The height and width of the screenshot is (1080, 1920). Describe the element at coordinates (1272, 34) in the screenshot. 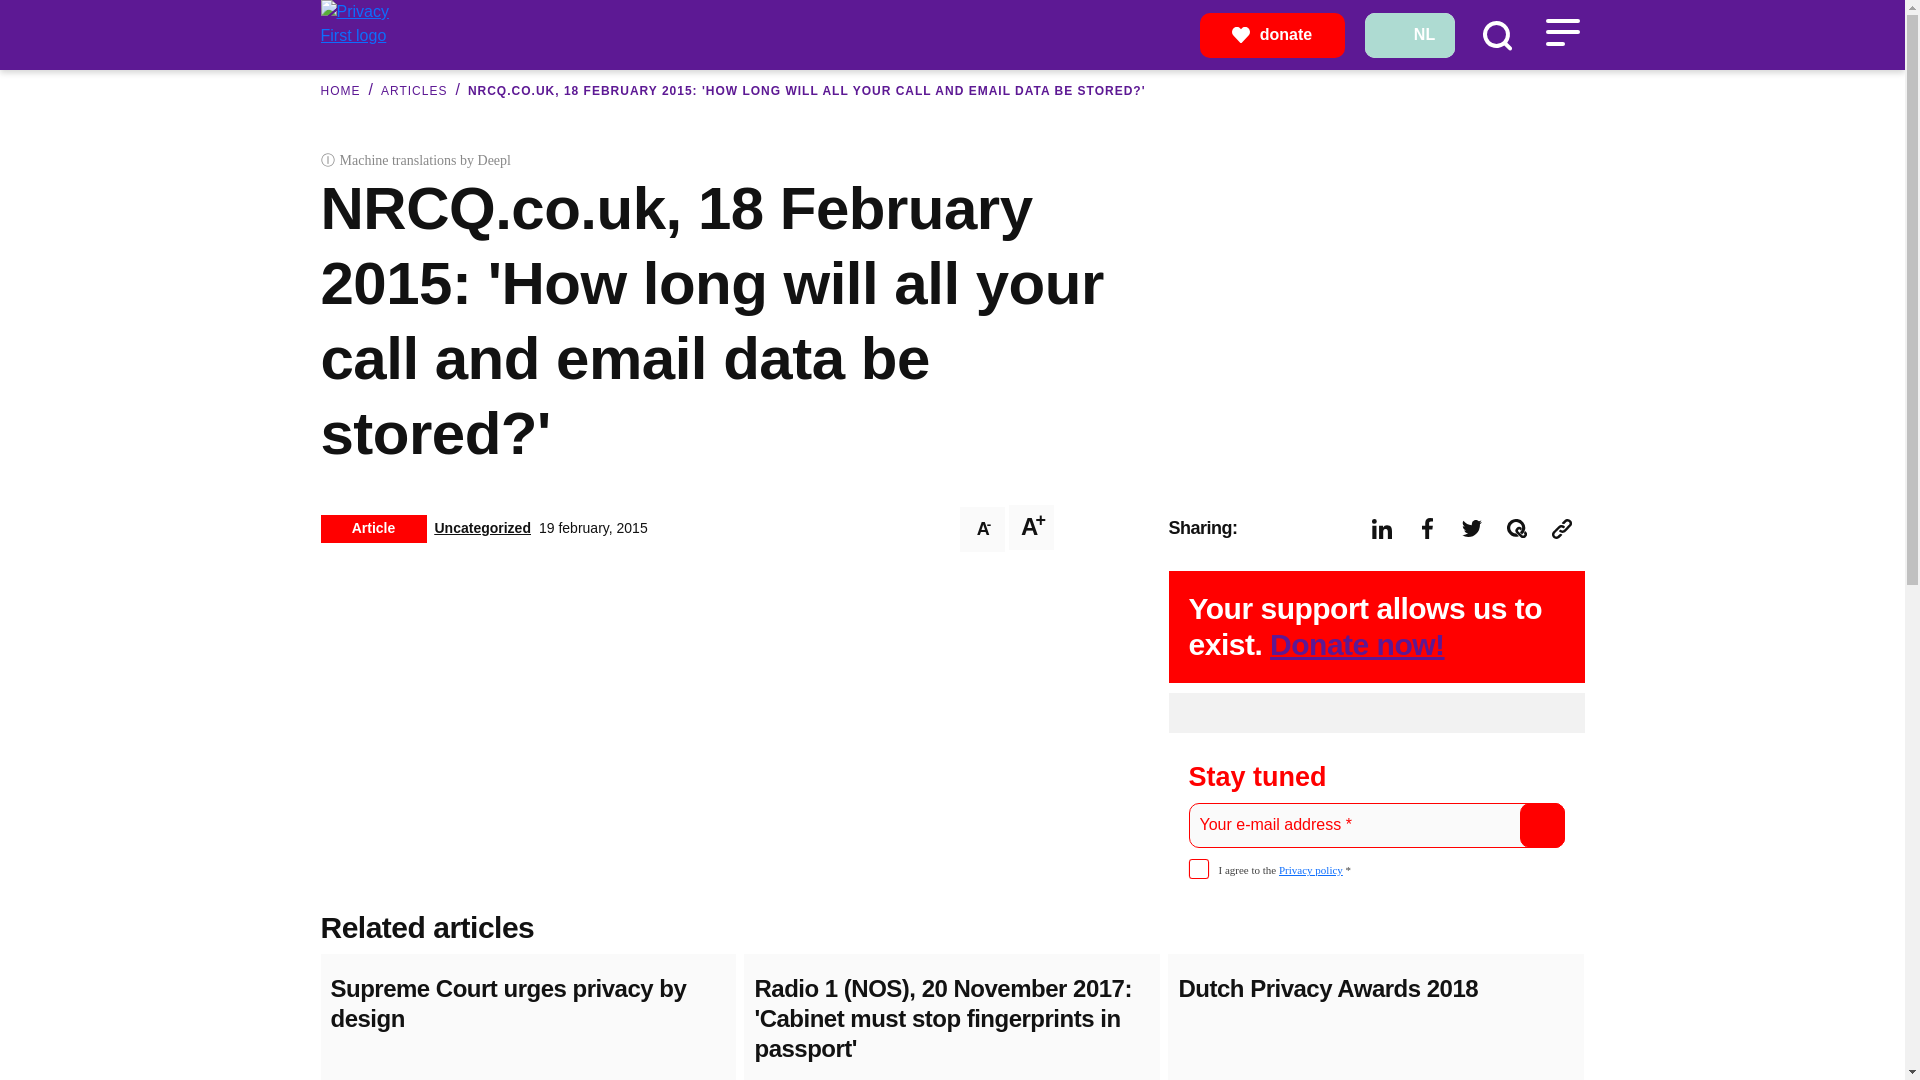

I see `donate` at that location.